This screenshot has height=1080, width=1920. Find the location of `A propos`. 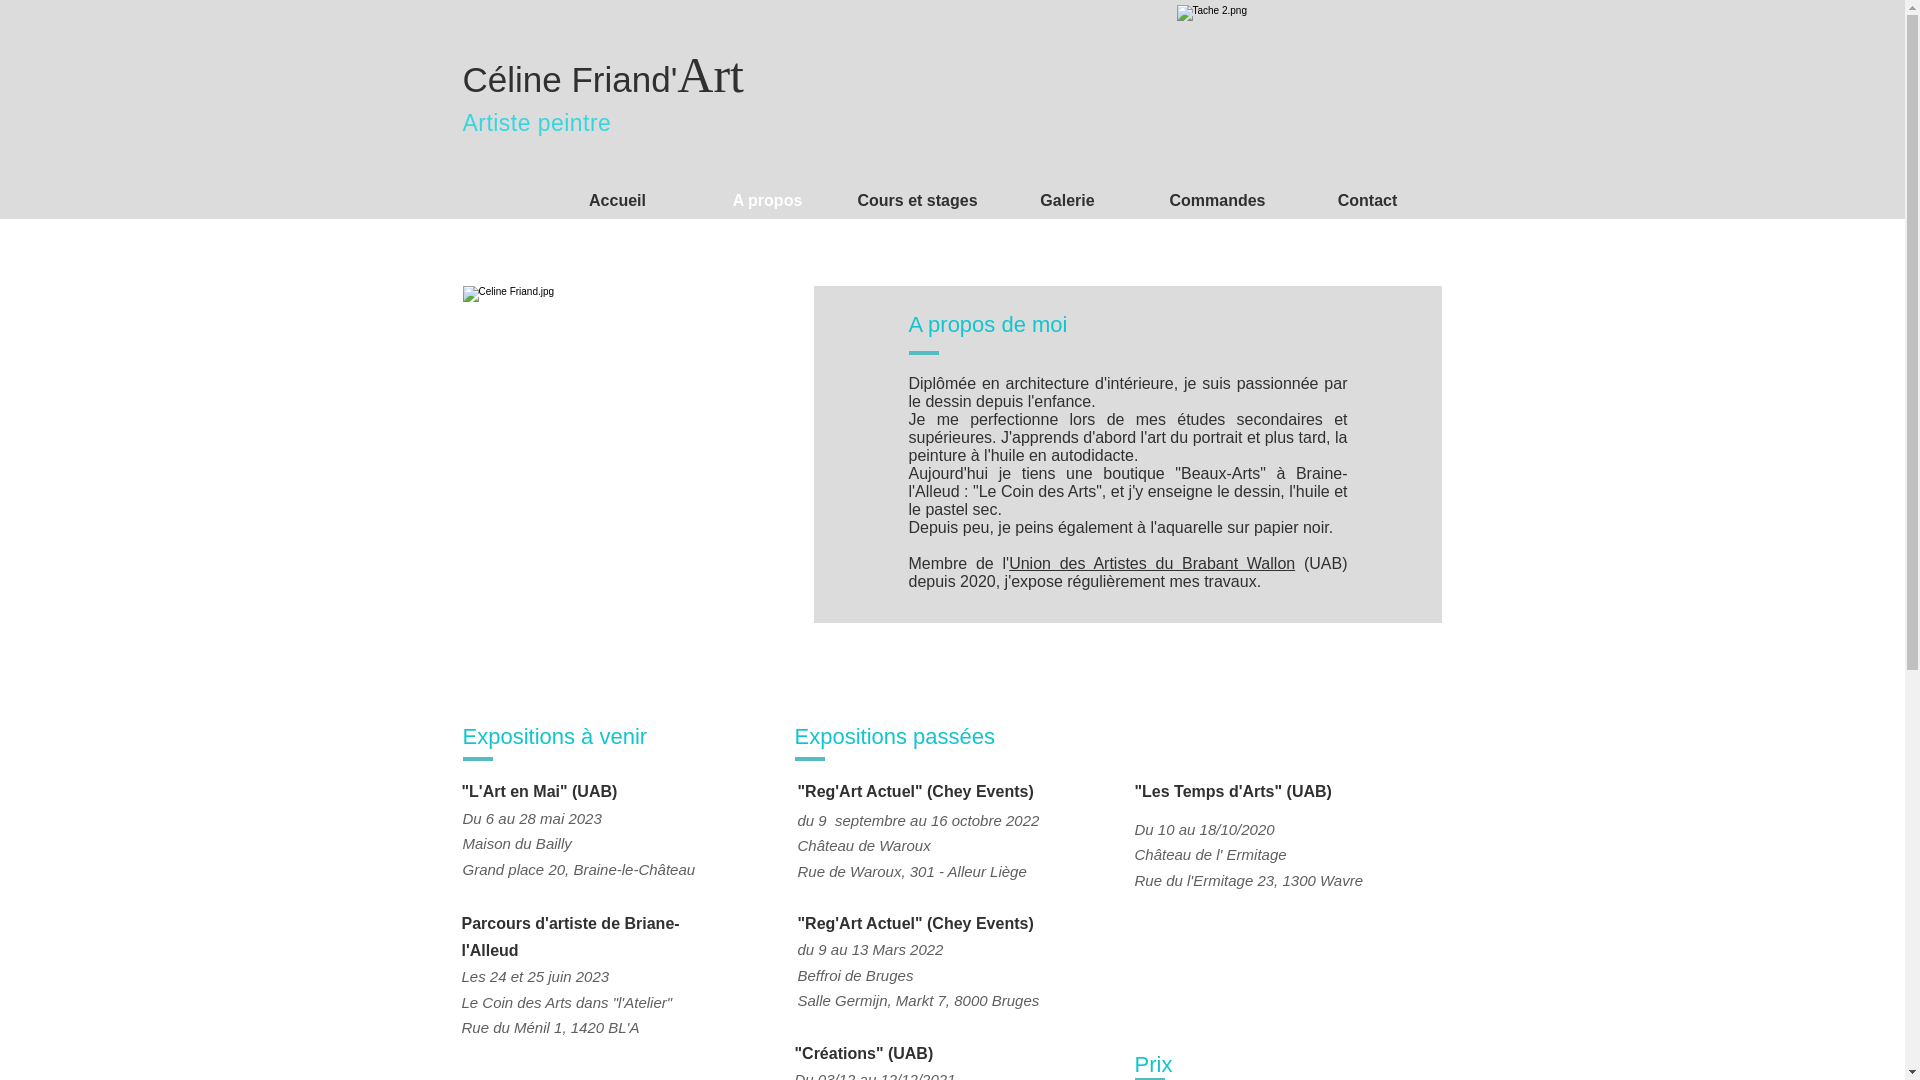

A propos is located at coordinates (767, 201).